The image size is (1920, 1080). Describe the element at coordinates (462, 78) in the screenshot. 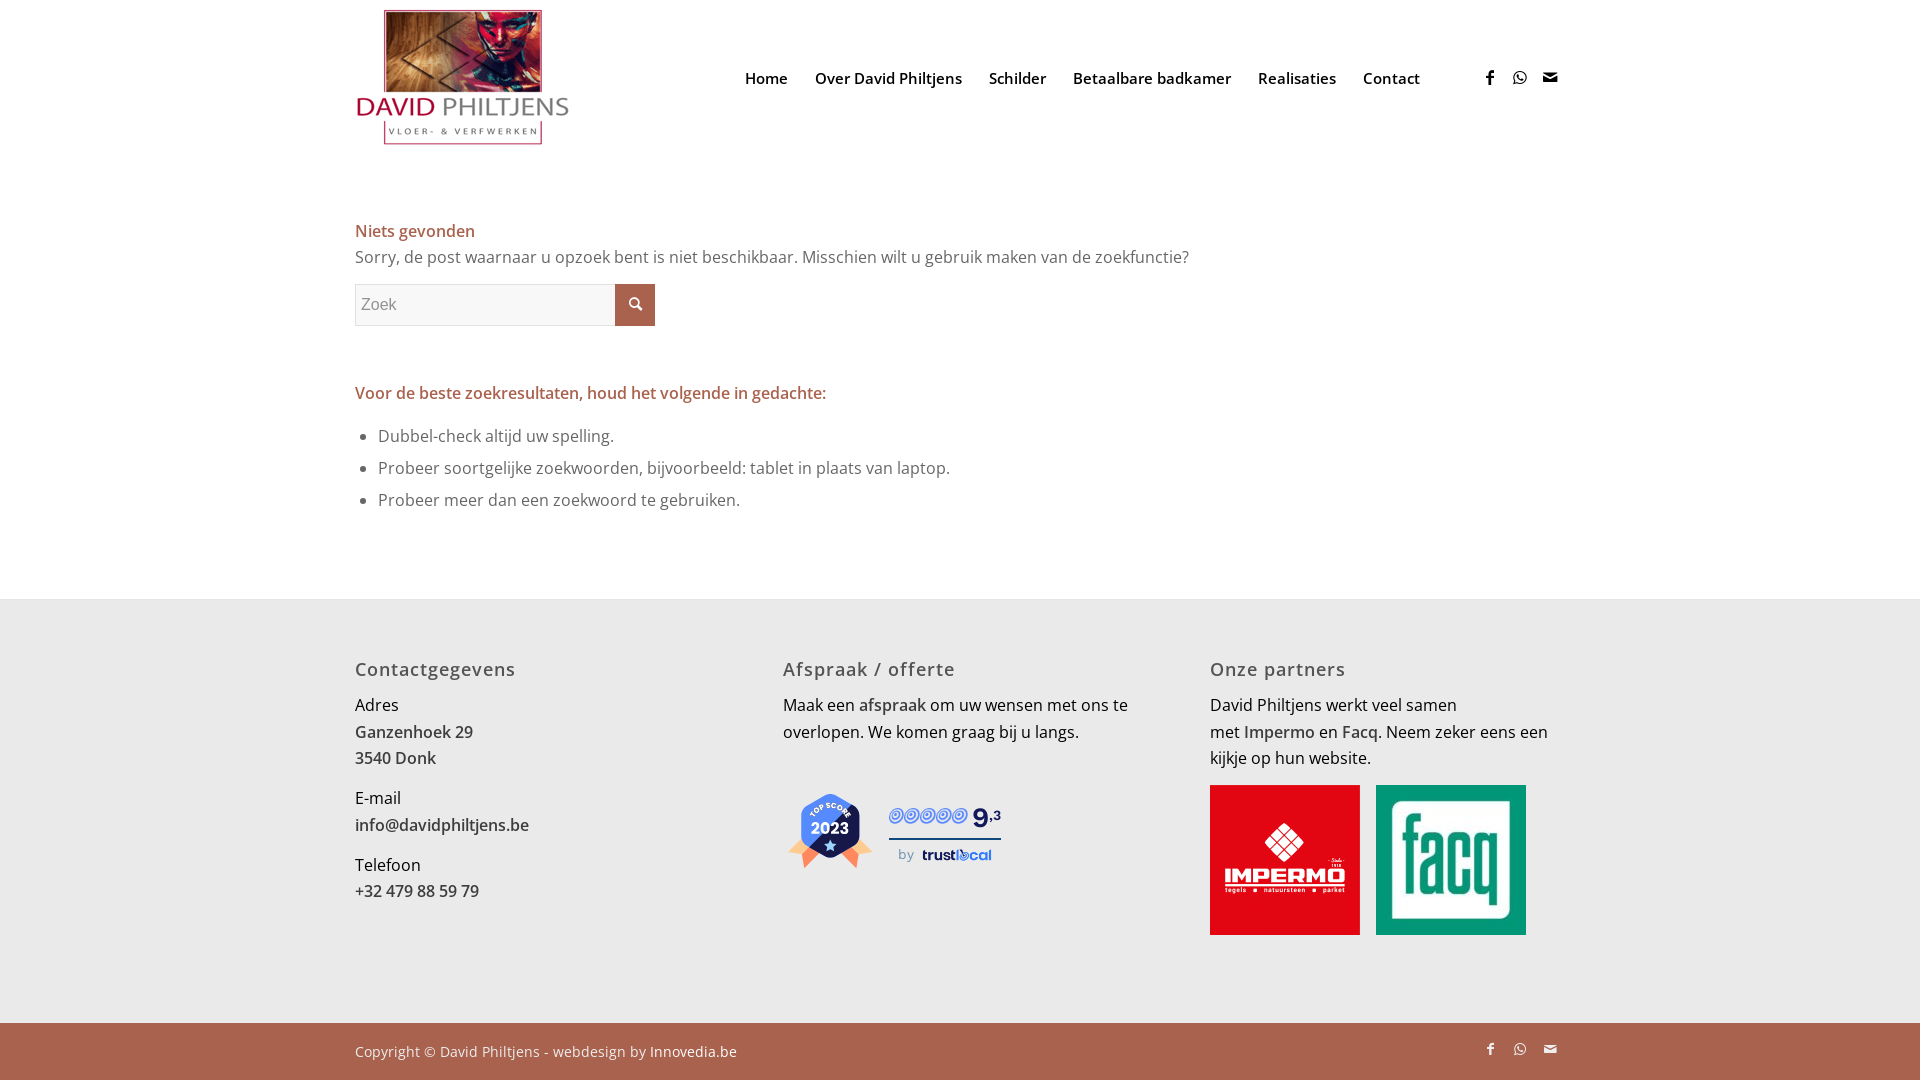

I see `logo-davidphiltjens-v1` at that location.